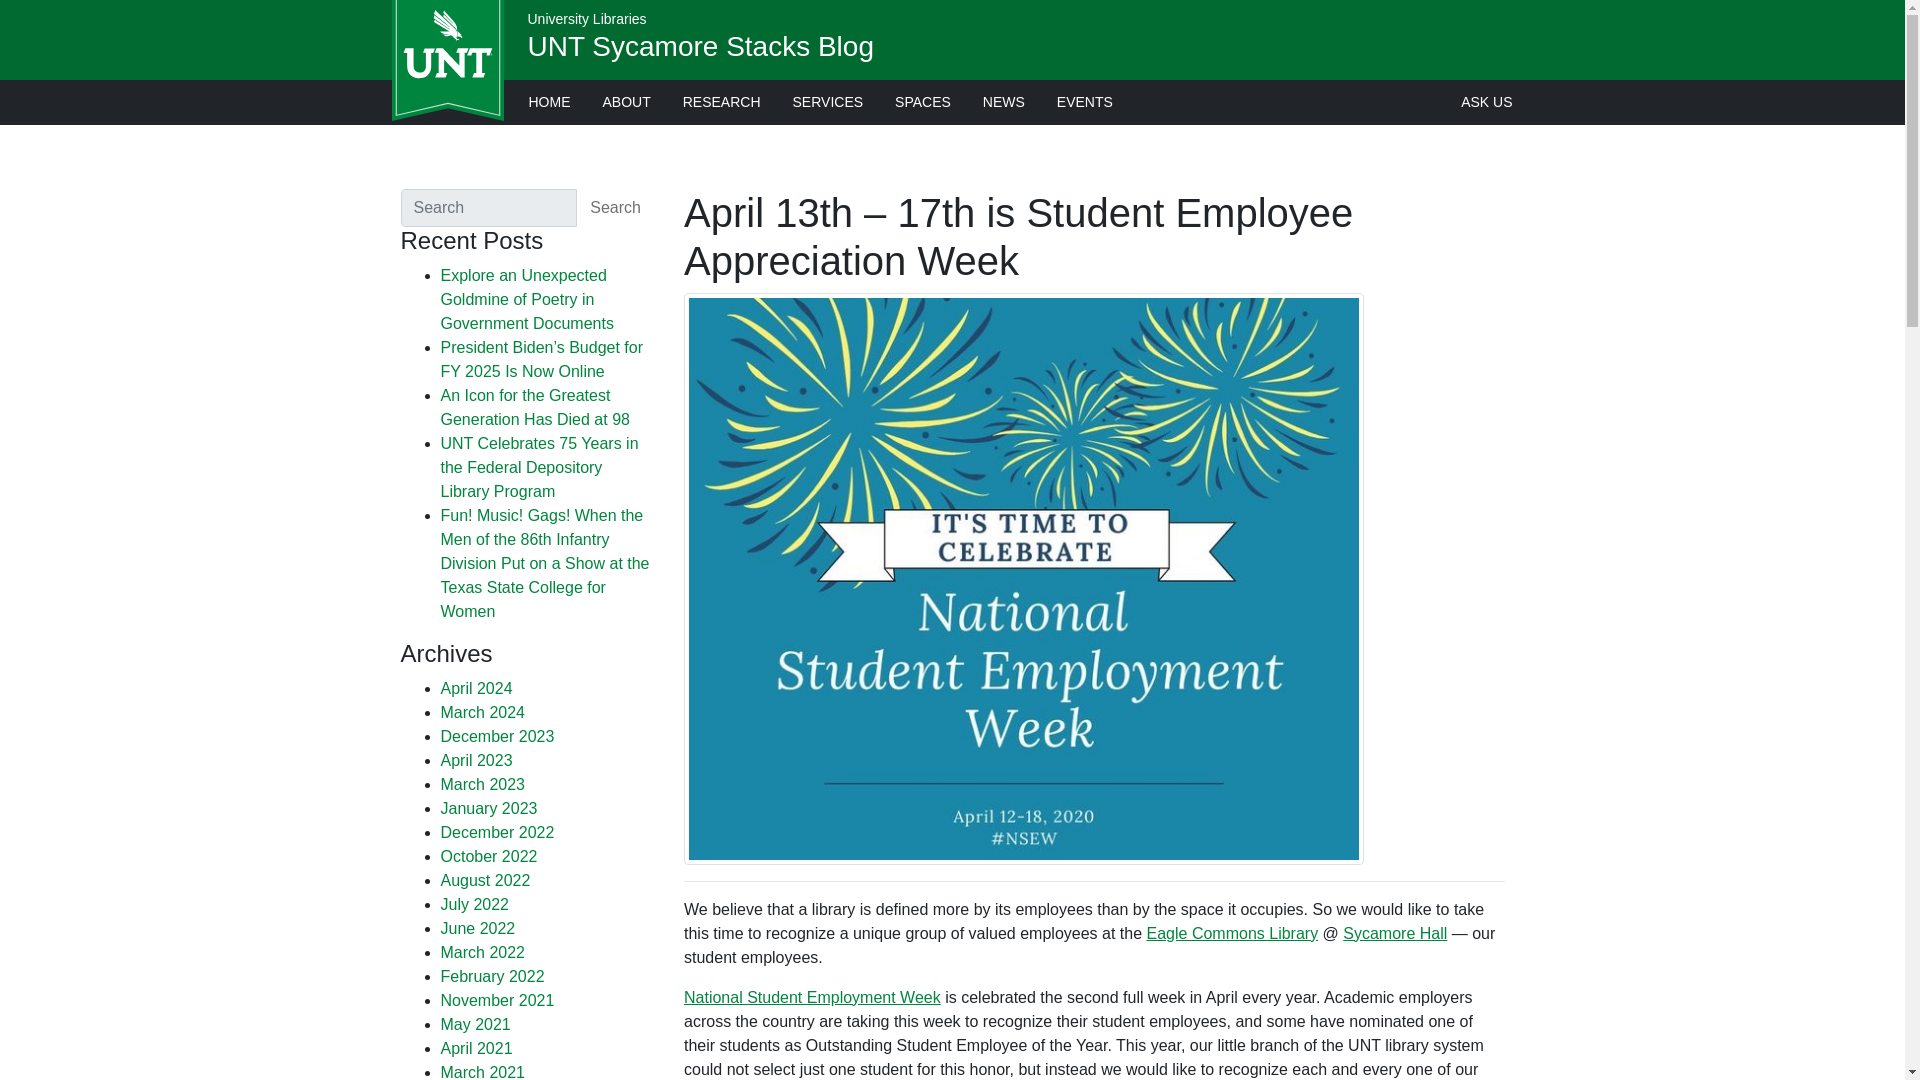  Describe the element at coordinates (828, 102) in the screenshot. I see `SERVICES` at that location.